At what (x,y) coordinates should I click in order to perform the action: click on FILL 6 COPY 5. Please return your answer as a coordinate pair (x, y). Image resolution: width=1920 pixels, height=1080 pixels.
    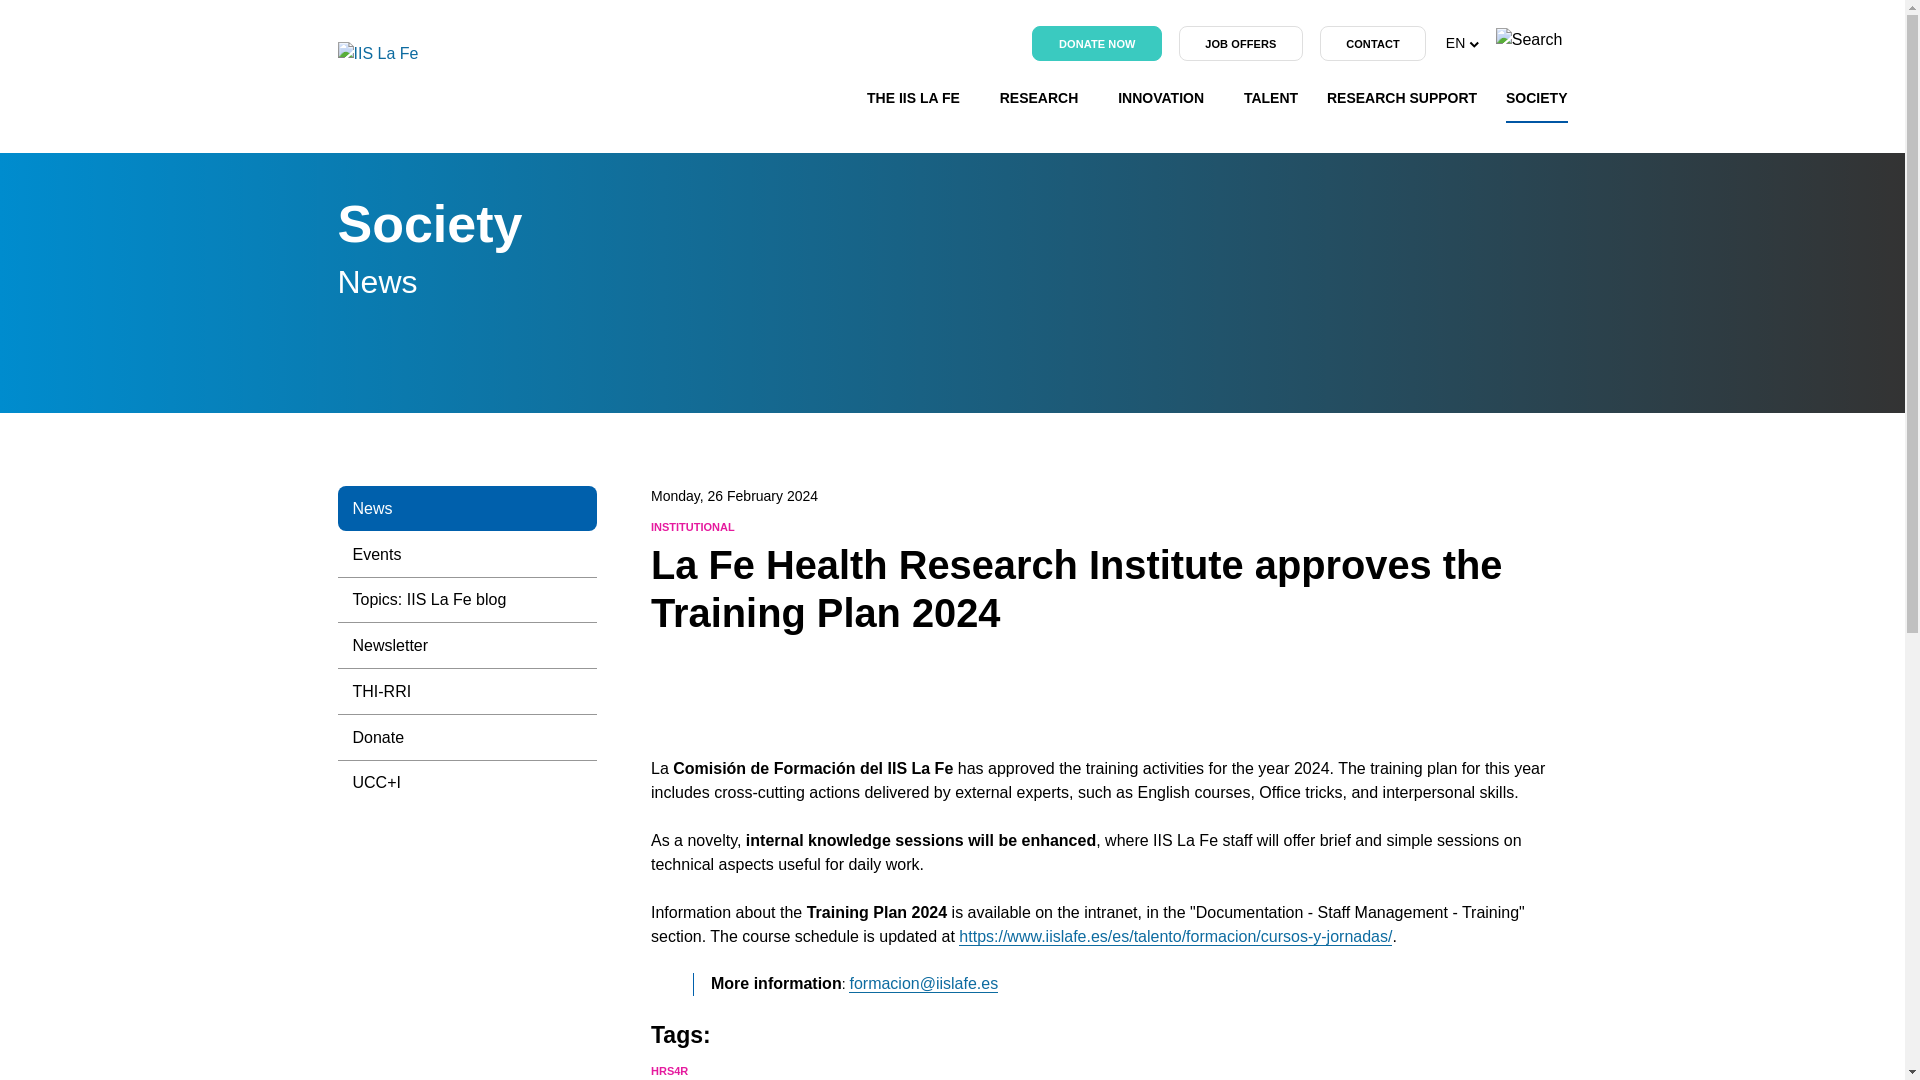
    Looking at the image, I should click on (1473, 44).